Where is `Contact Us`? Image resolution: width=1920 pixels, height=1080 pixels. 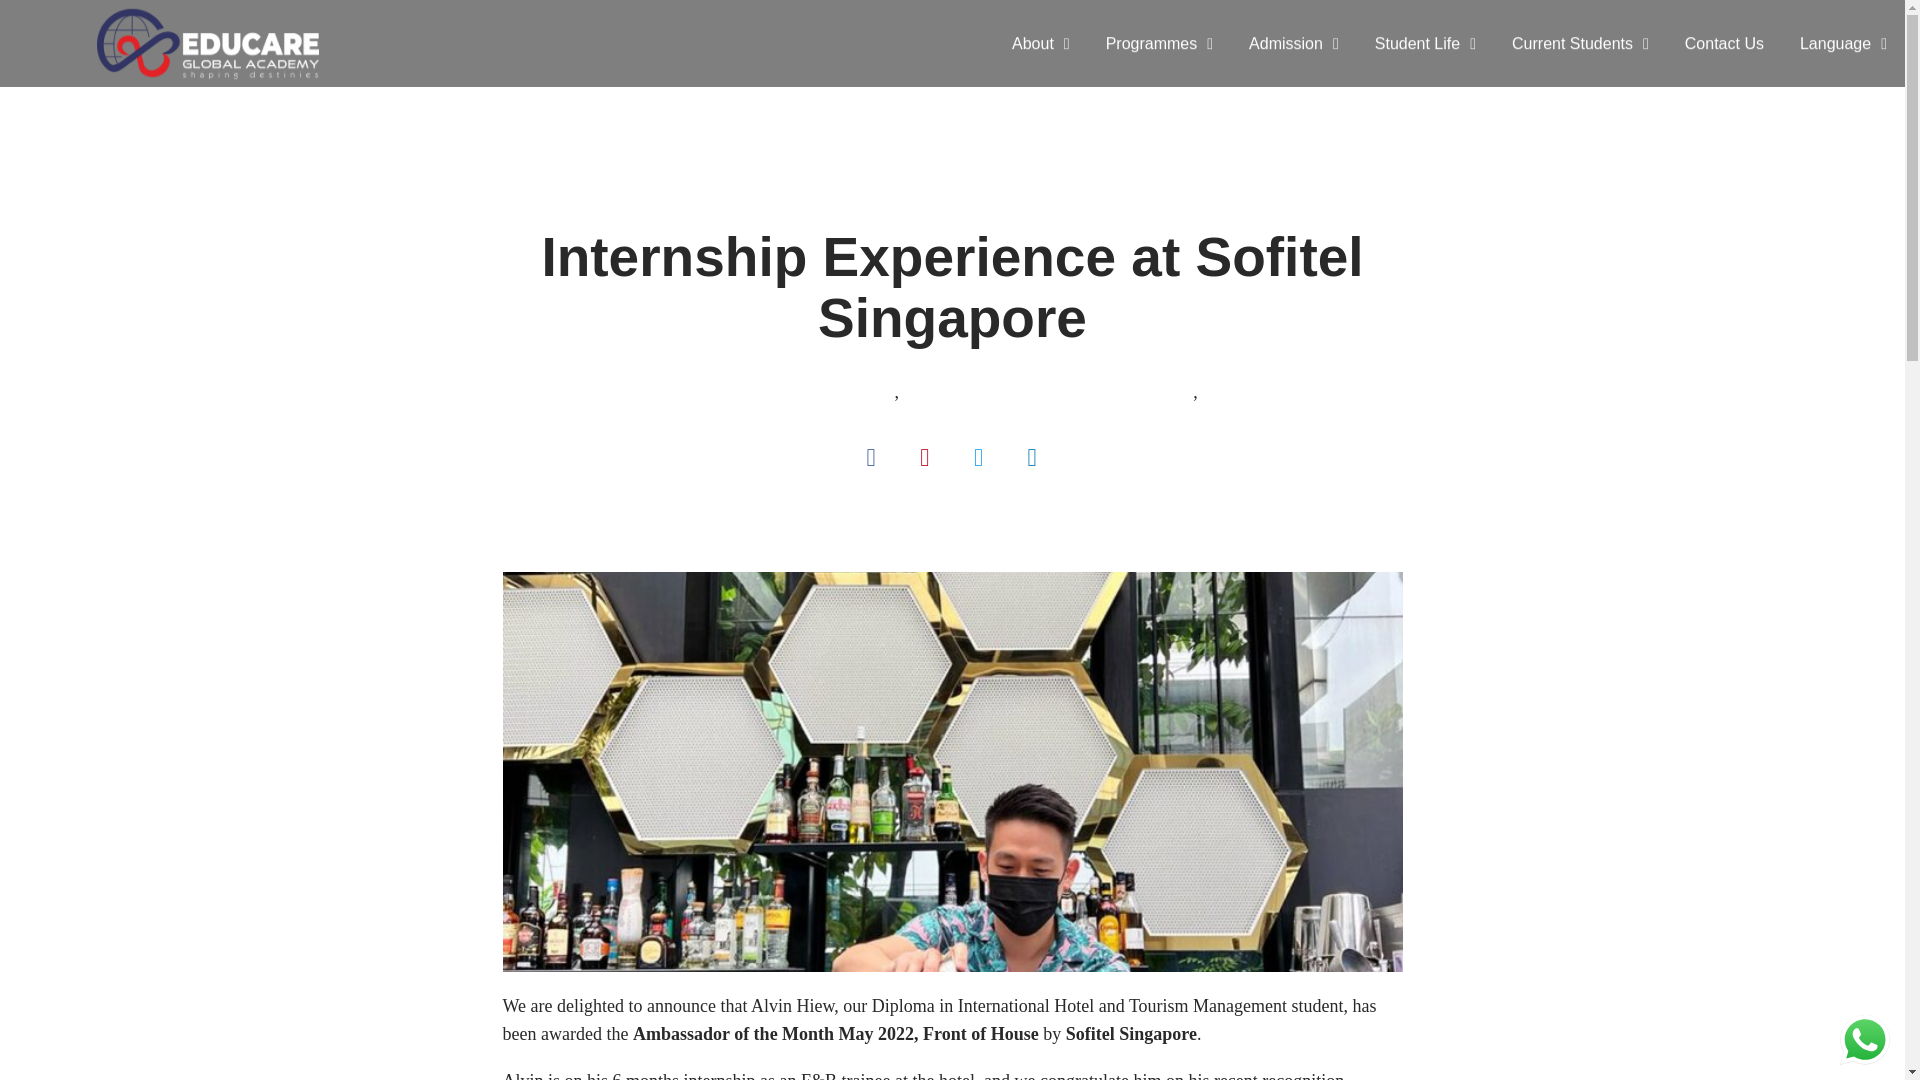 Contact Us is located at coordinates (1724, 44).